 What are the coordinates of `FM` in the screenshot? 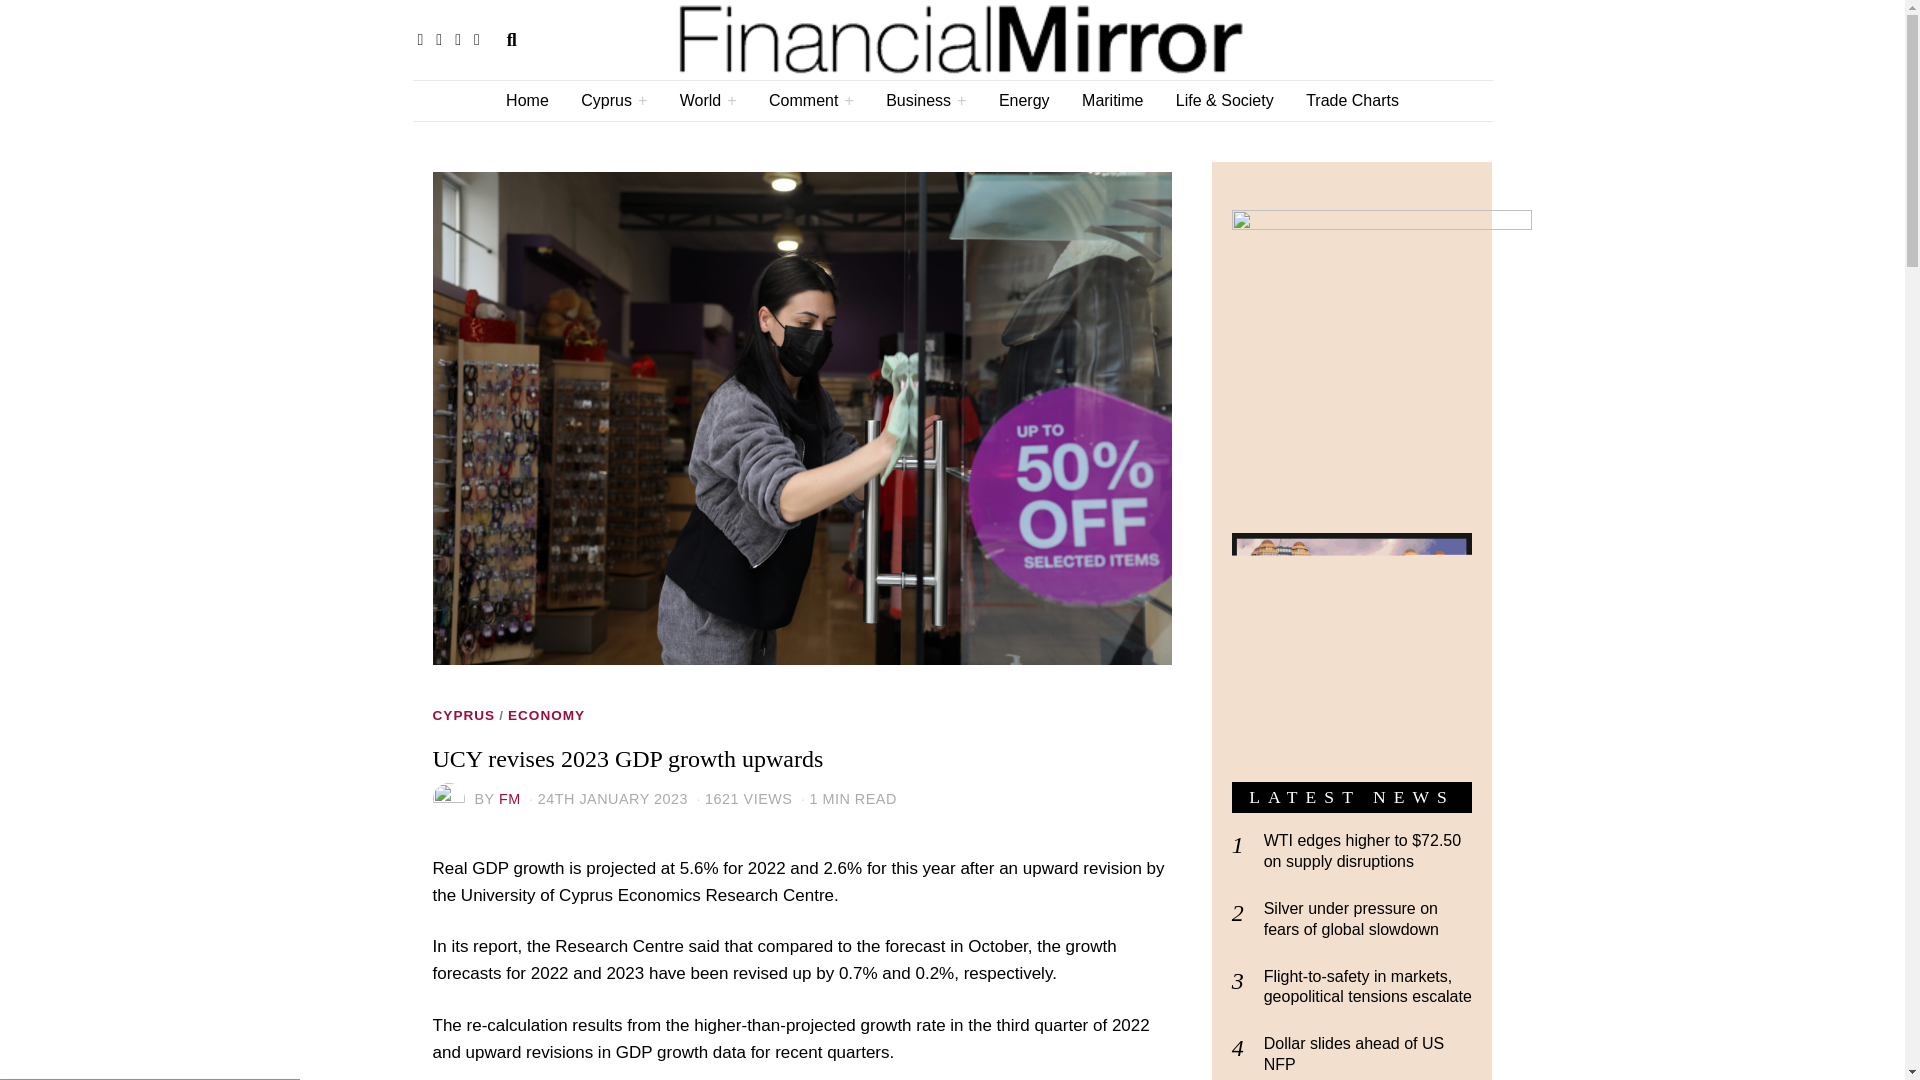 It's located at (510, 798).